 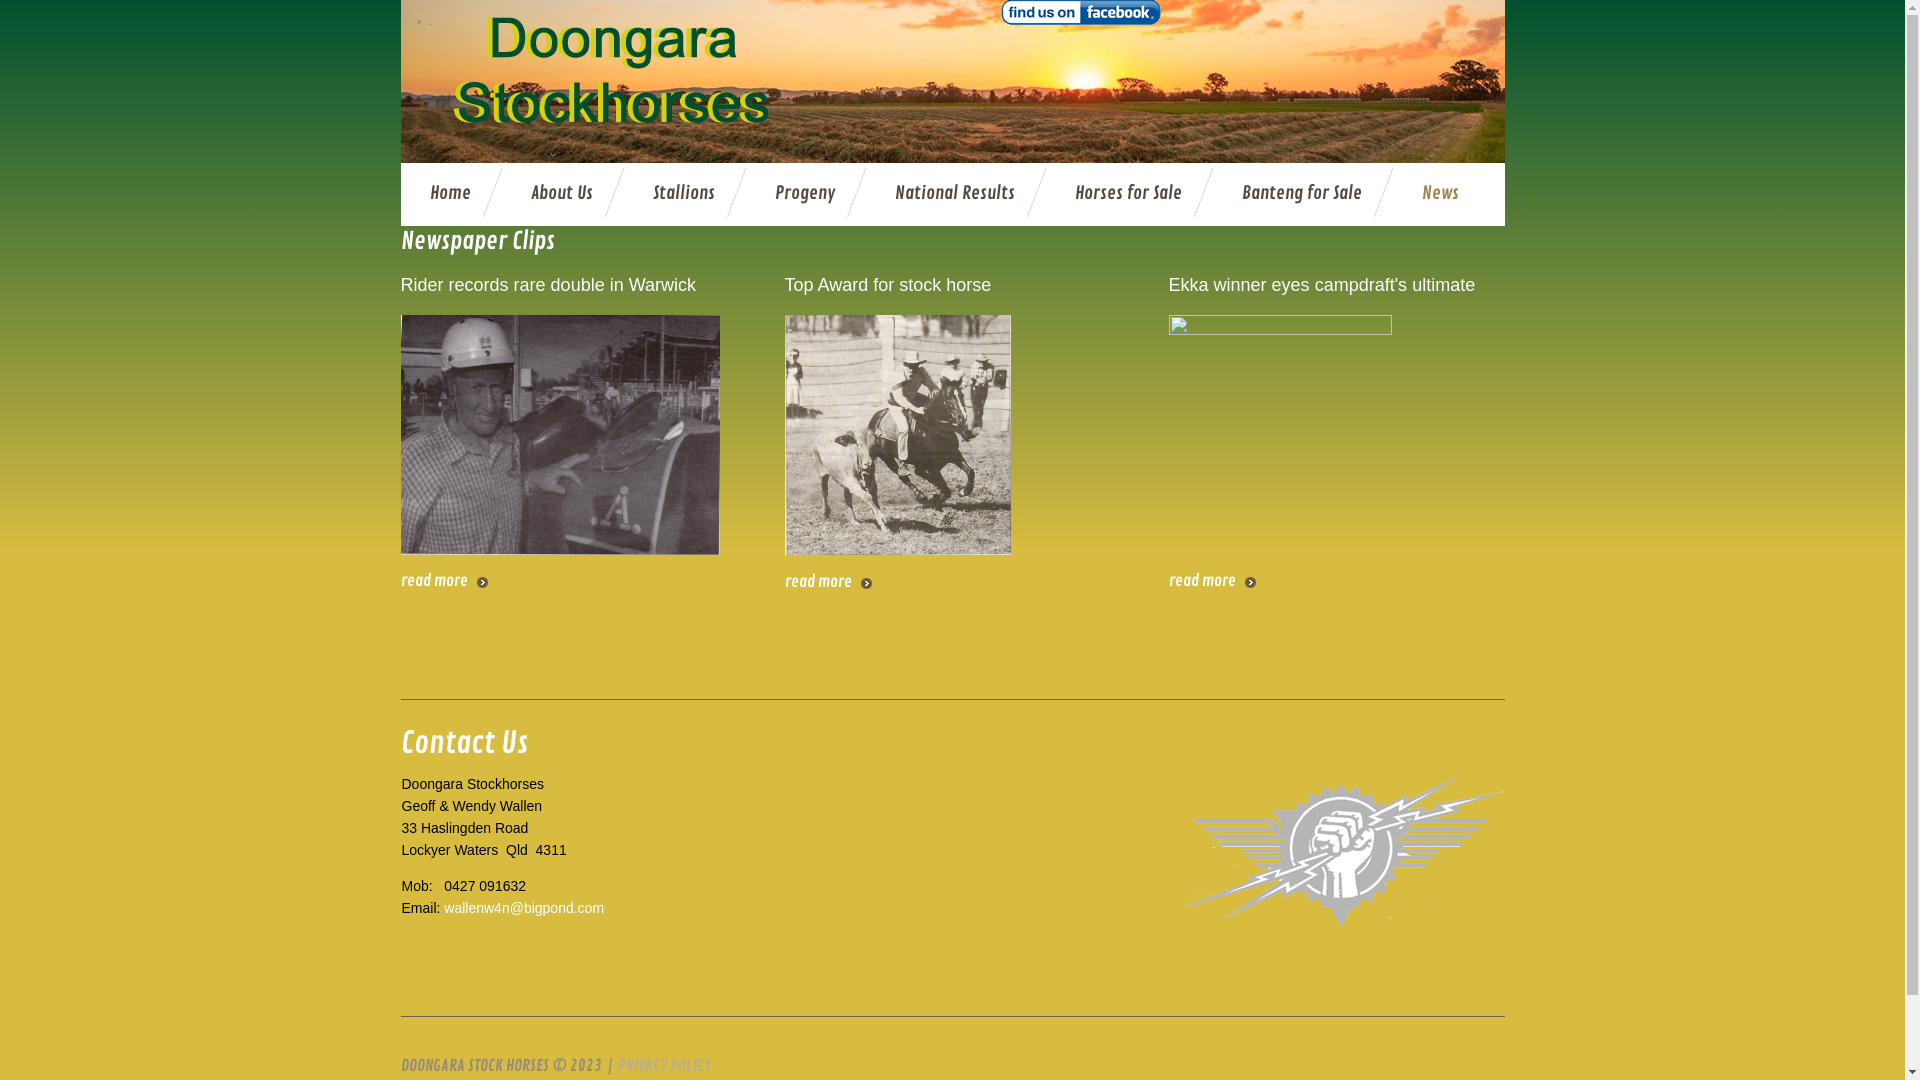 What do you see at coordinates (450, 194) in the screenshot?
I see `Home` at bounding box center [450, 194].